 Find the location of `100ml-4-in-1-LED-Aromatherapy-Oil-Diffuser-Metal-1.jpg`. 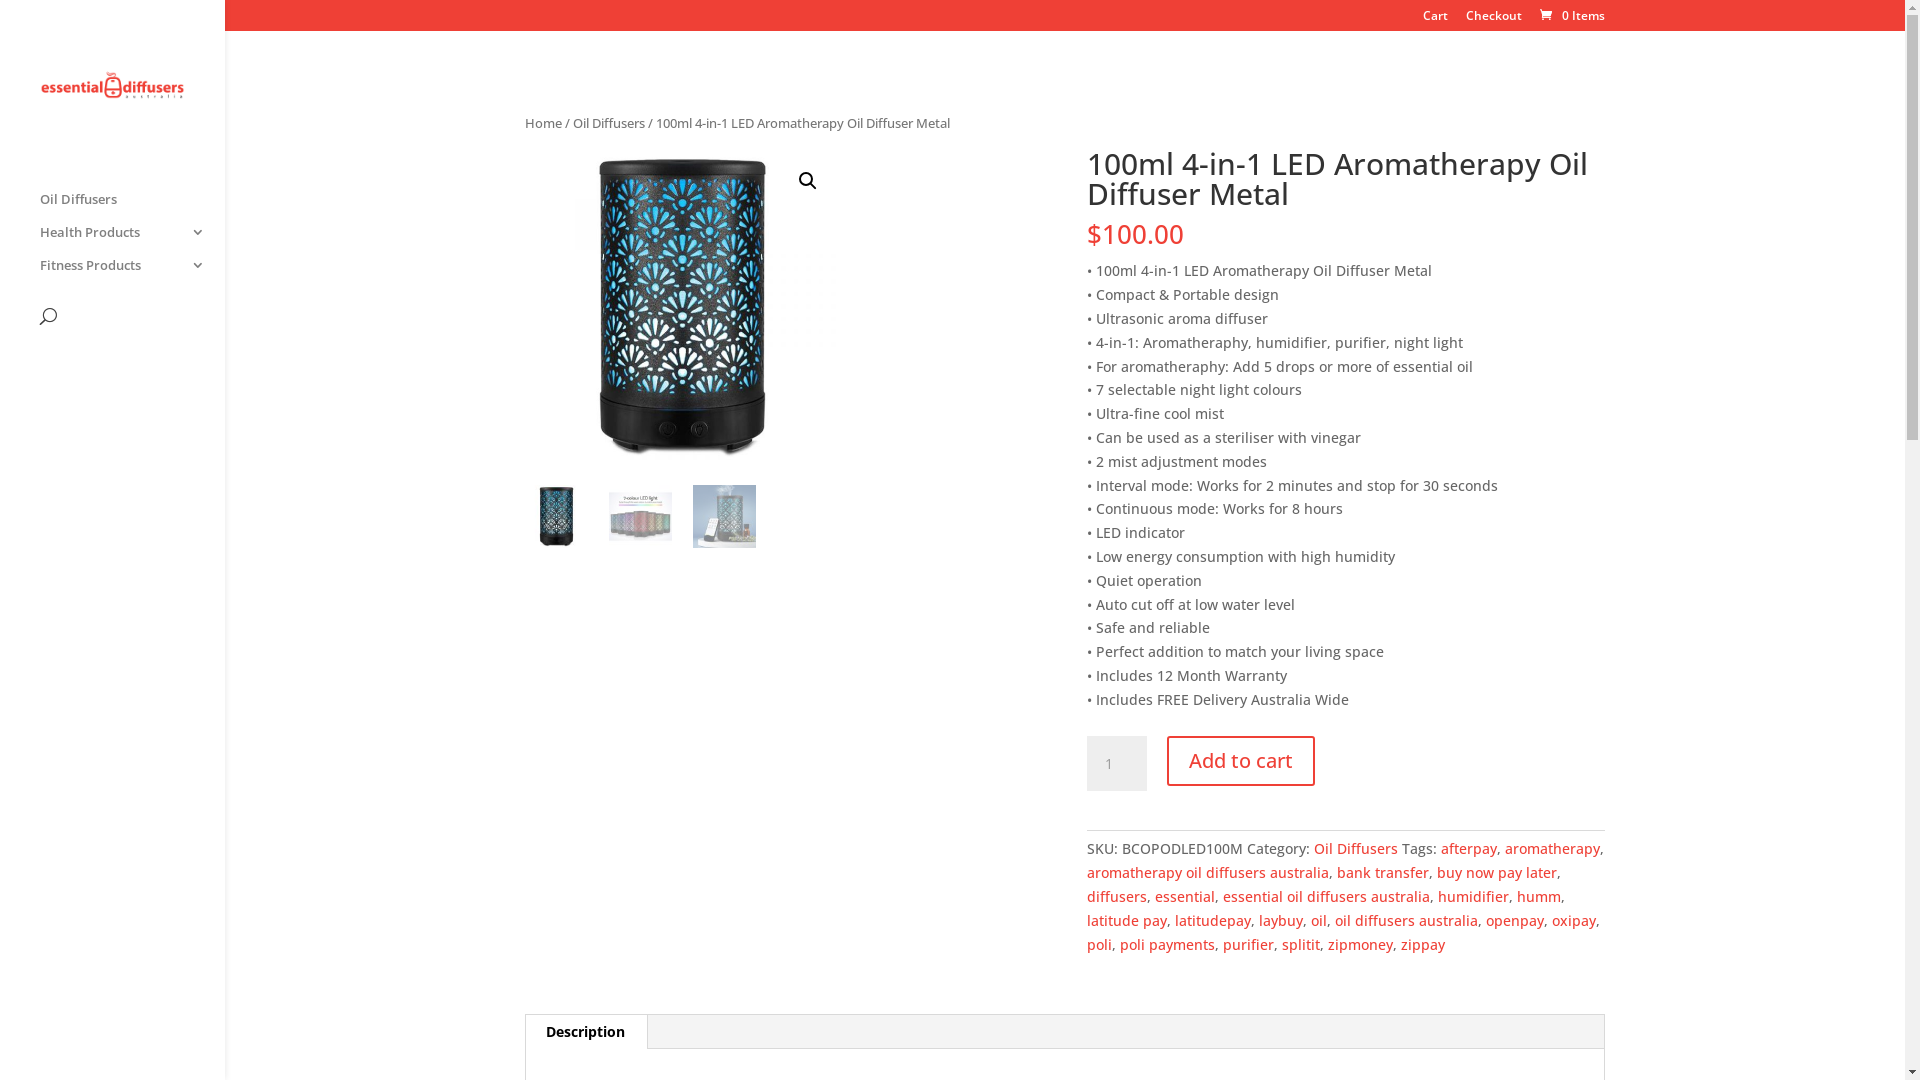

100ml-4-in-1-LED-Aromatherapy-Oil-Diffuser-Metal-1.jpg is located at coordinates (682, 306).